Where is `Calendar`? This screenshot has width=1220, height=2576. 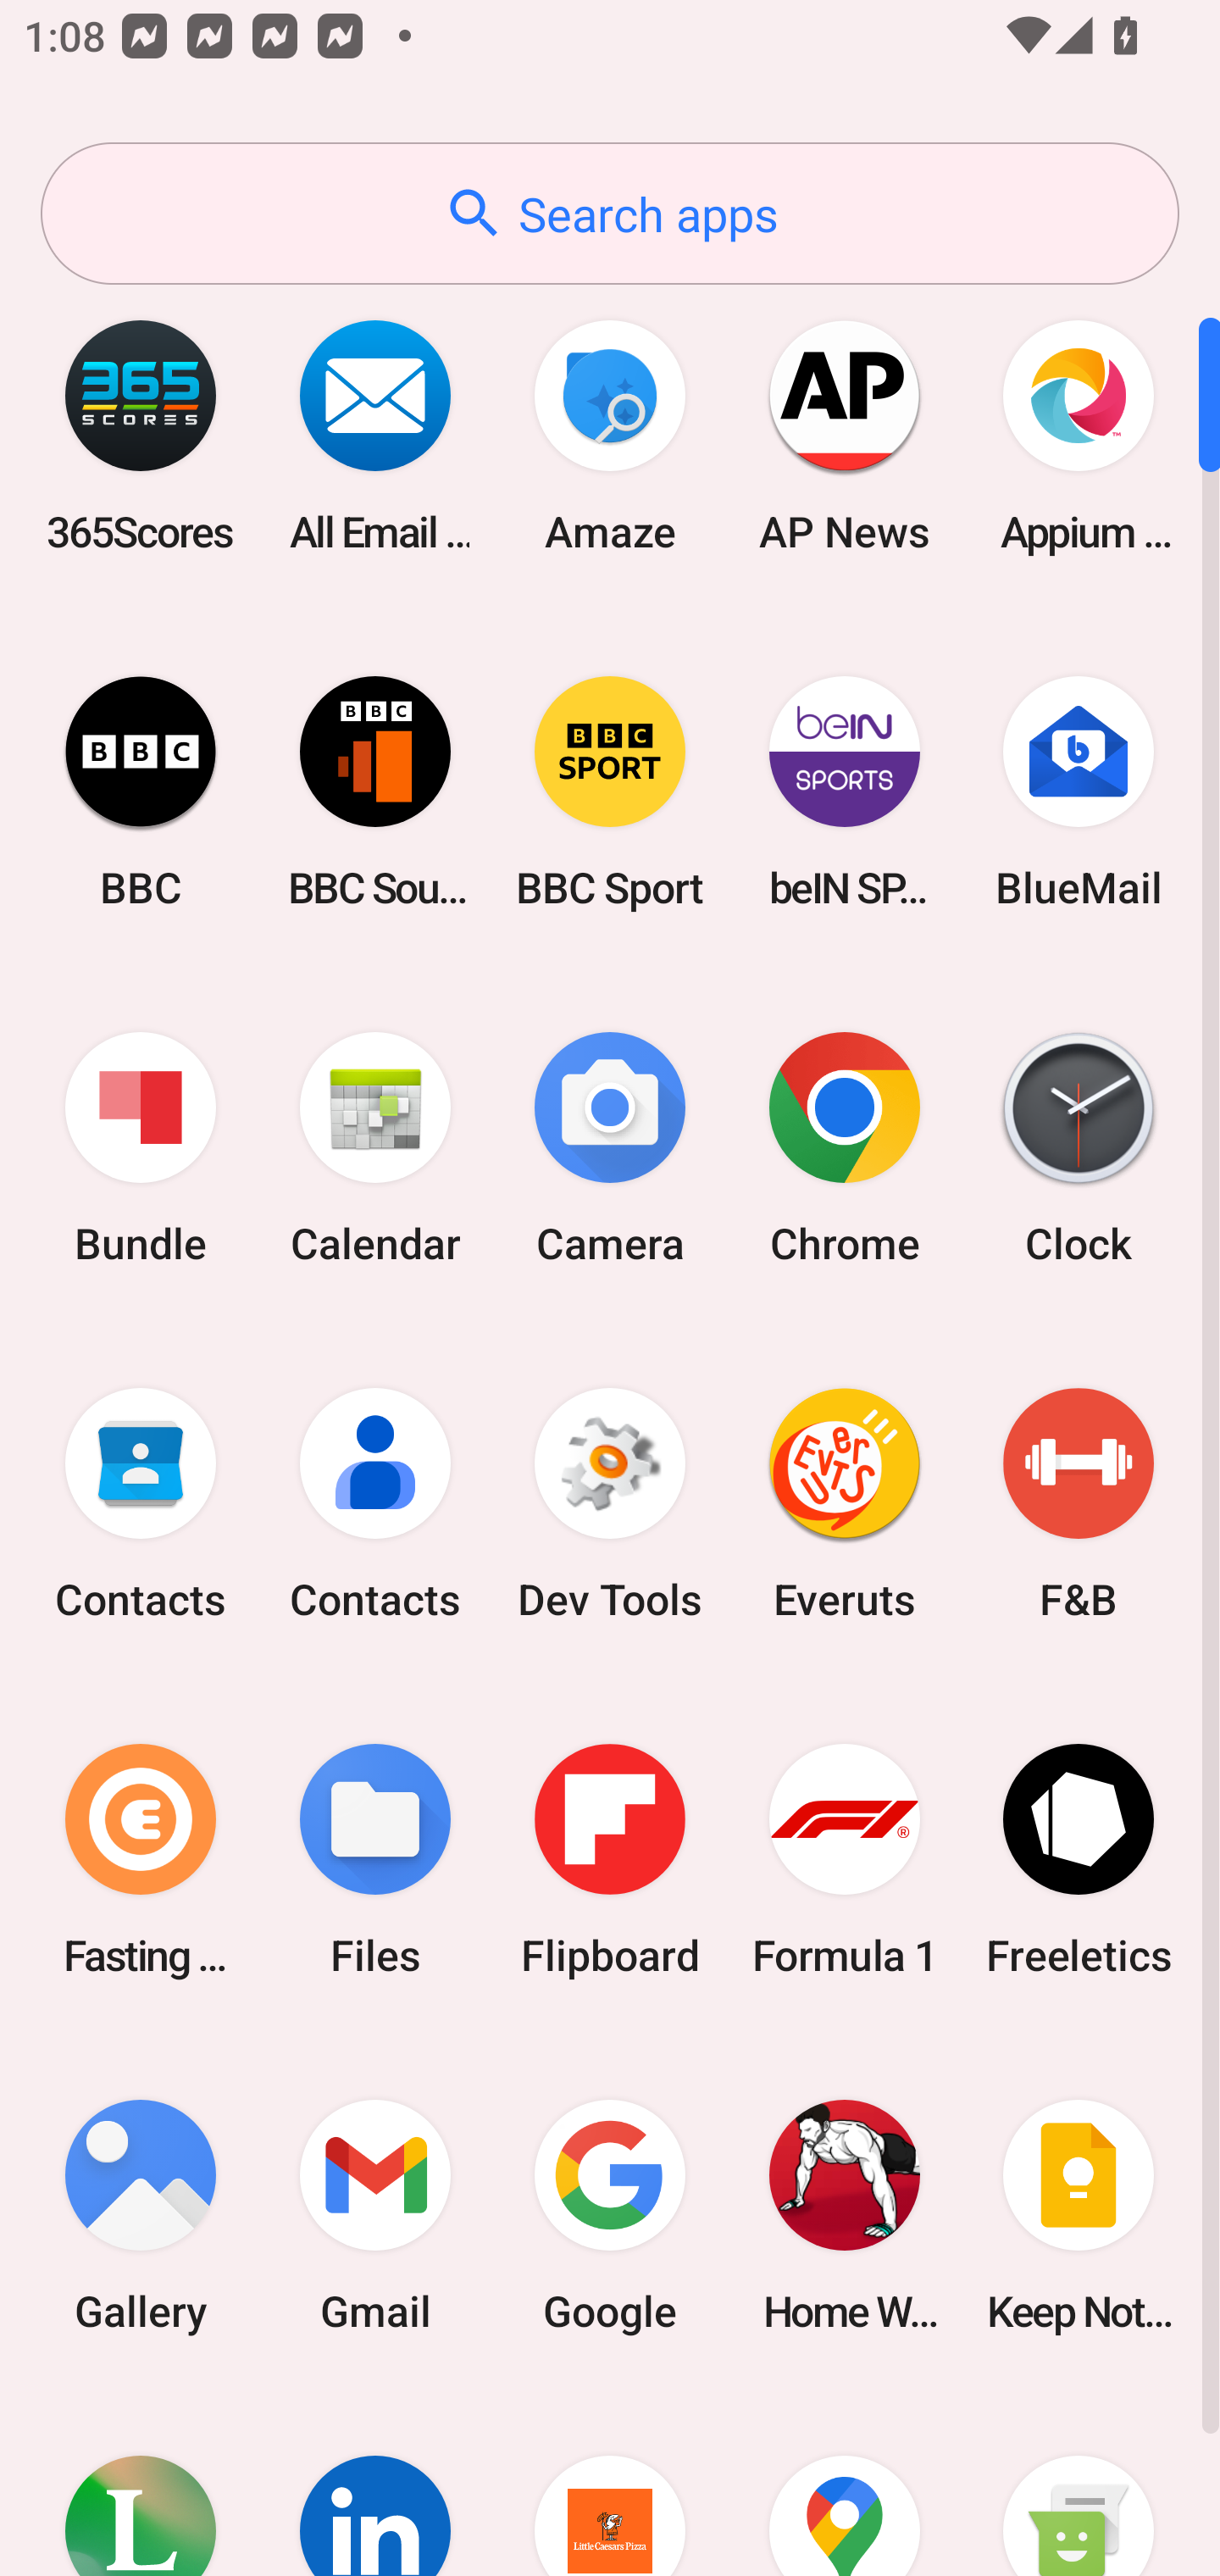 Calendar is located at coordinates (375, 1149).